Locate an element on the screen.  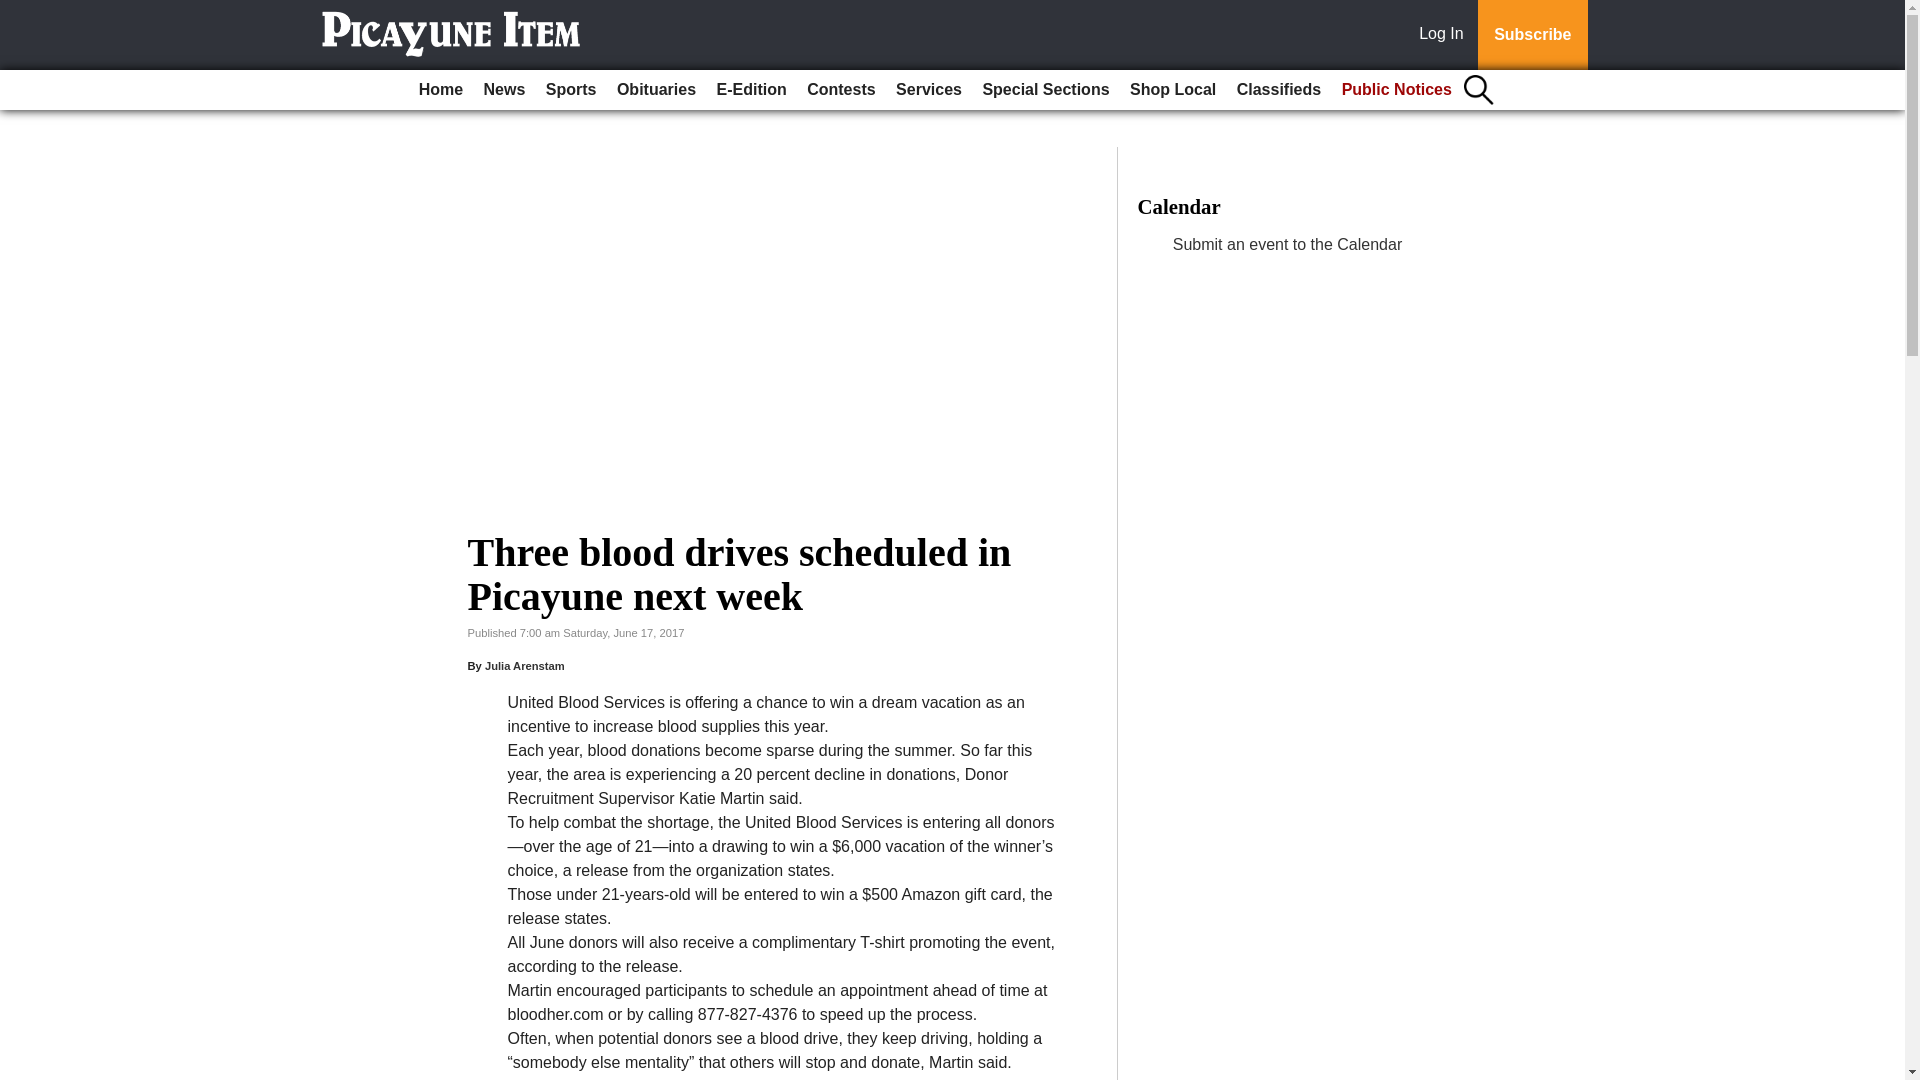
Submit an event to the Calendar is located at coordinates (1287, 244).